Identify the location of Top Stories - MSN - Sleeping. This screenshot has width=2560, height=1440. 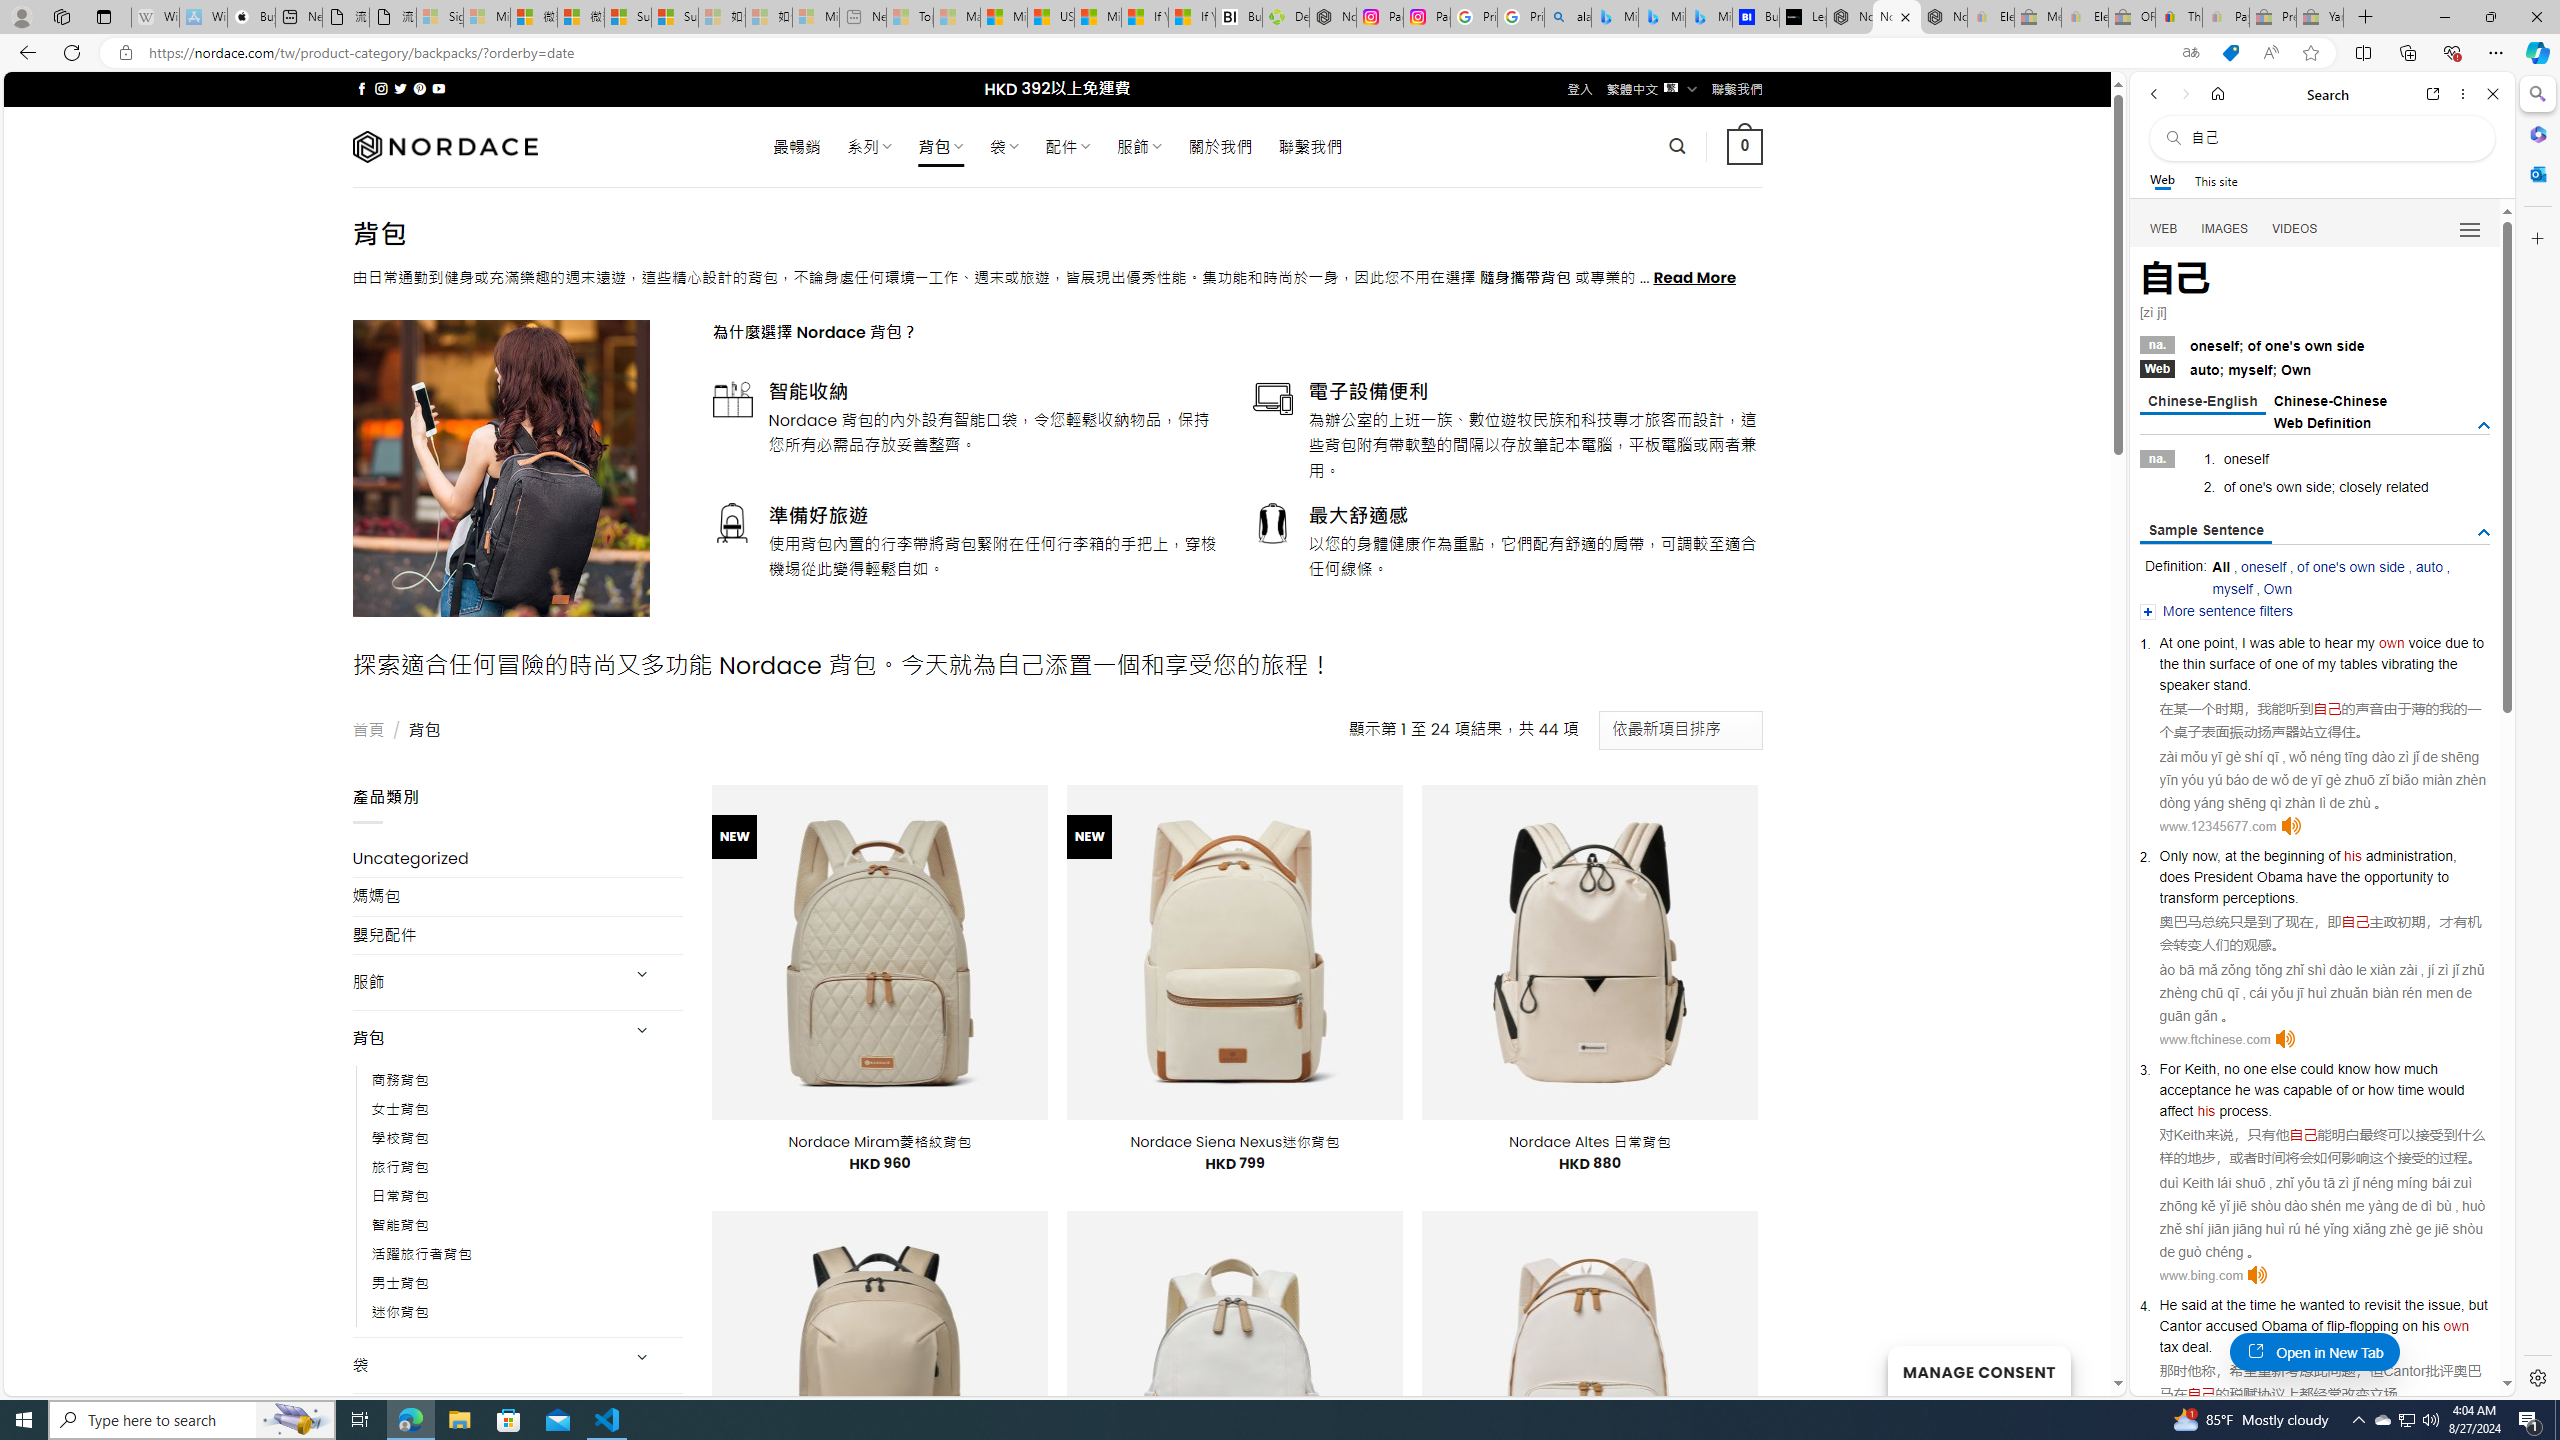
(910, 17).